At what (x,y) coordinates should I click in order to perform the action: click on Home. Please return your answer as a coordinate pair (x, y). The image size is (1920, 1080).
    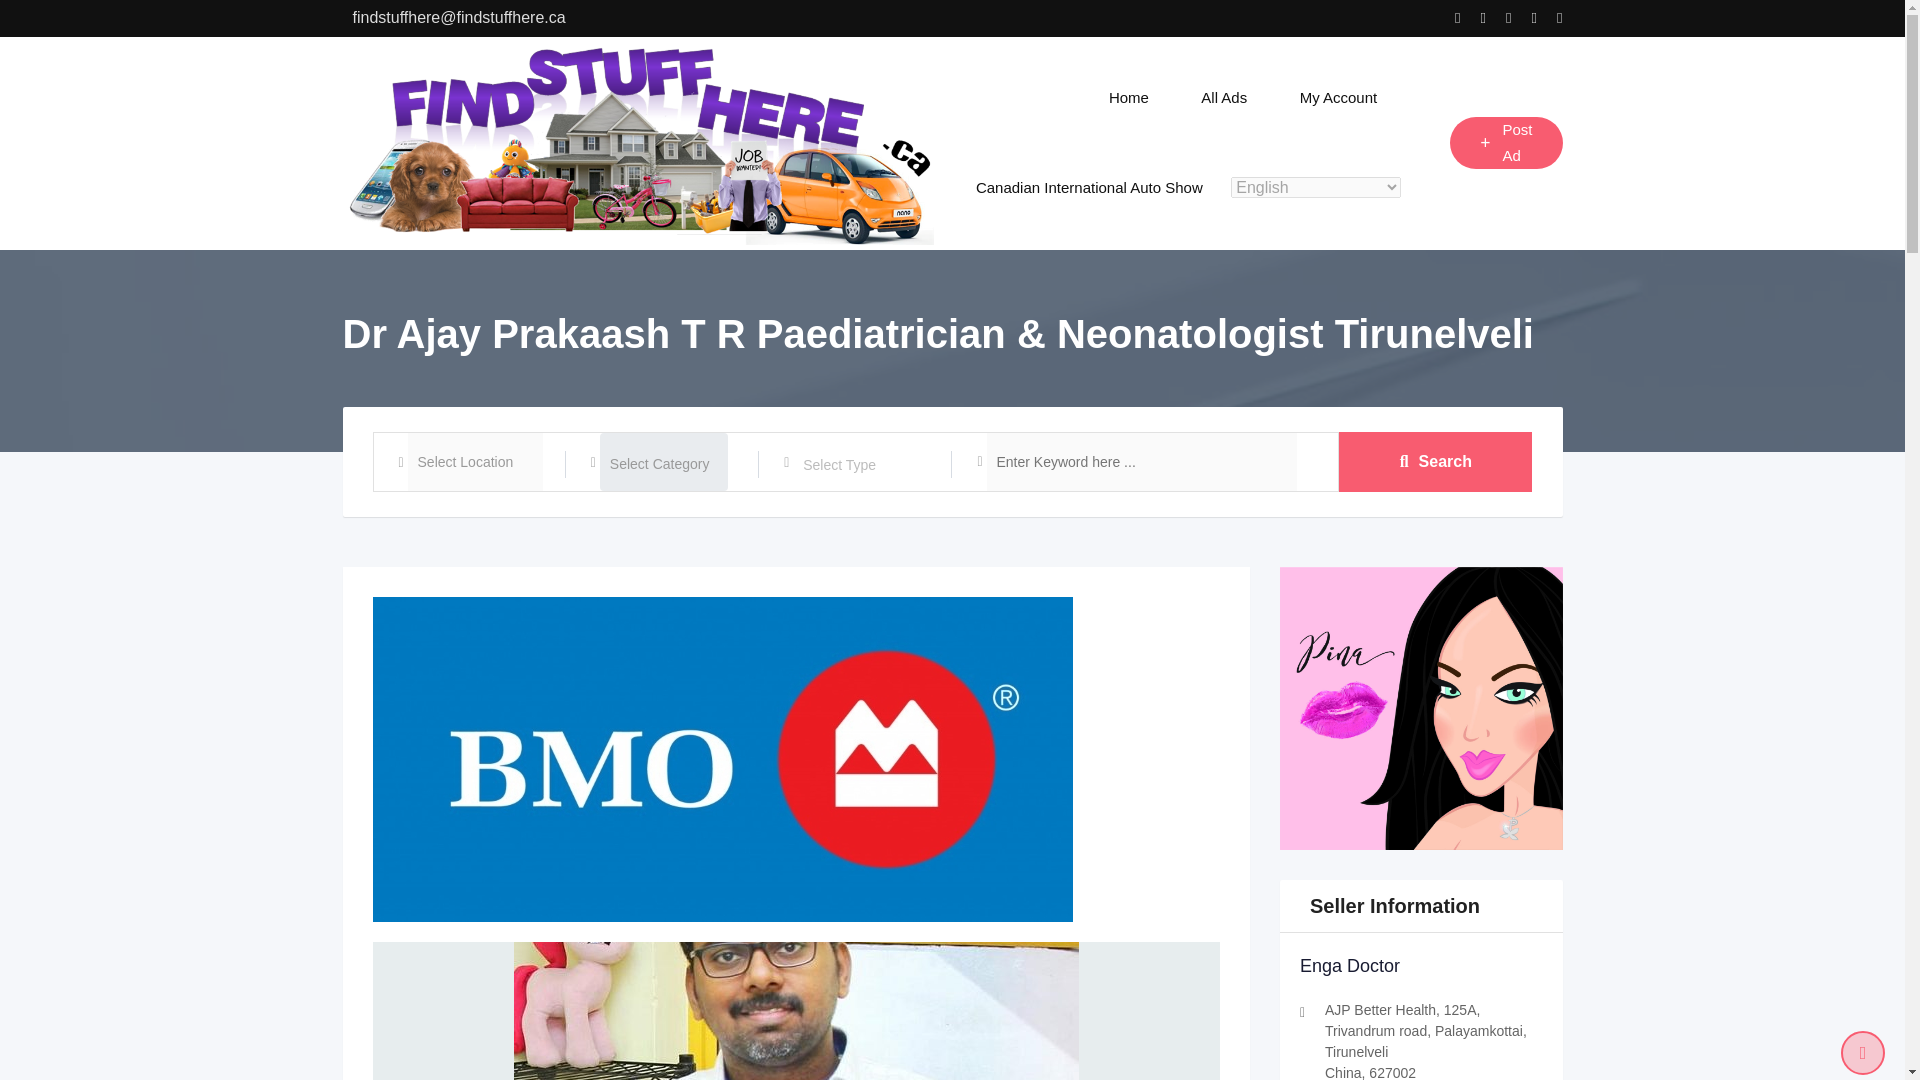
    Looking at the image, I should click on (1128, 97).